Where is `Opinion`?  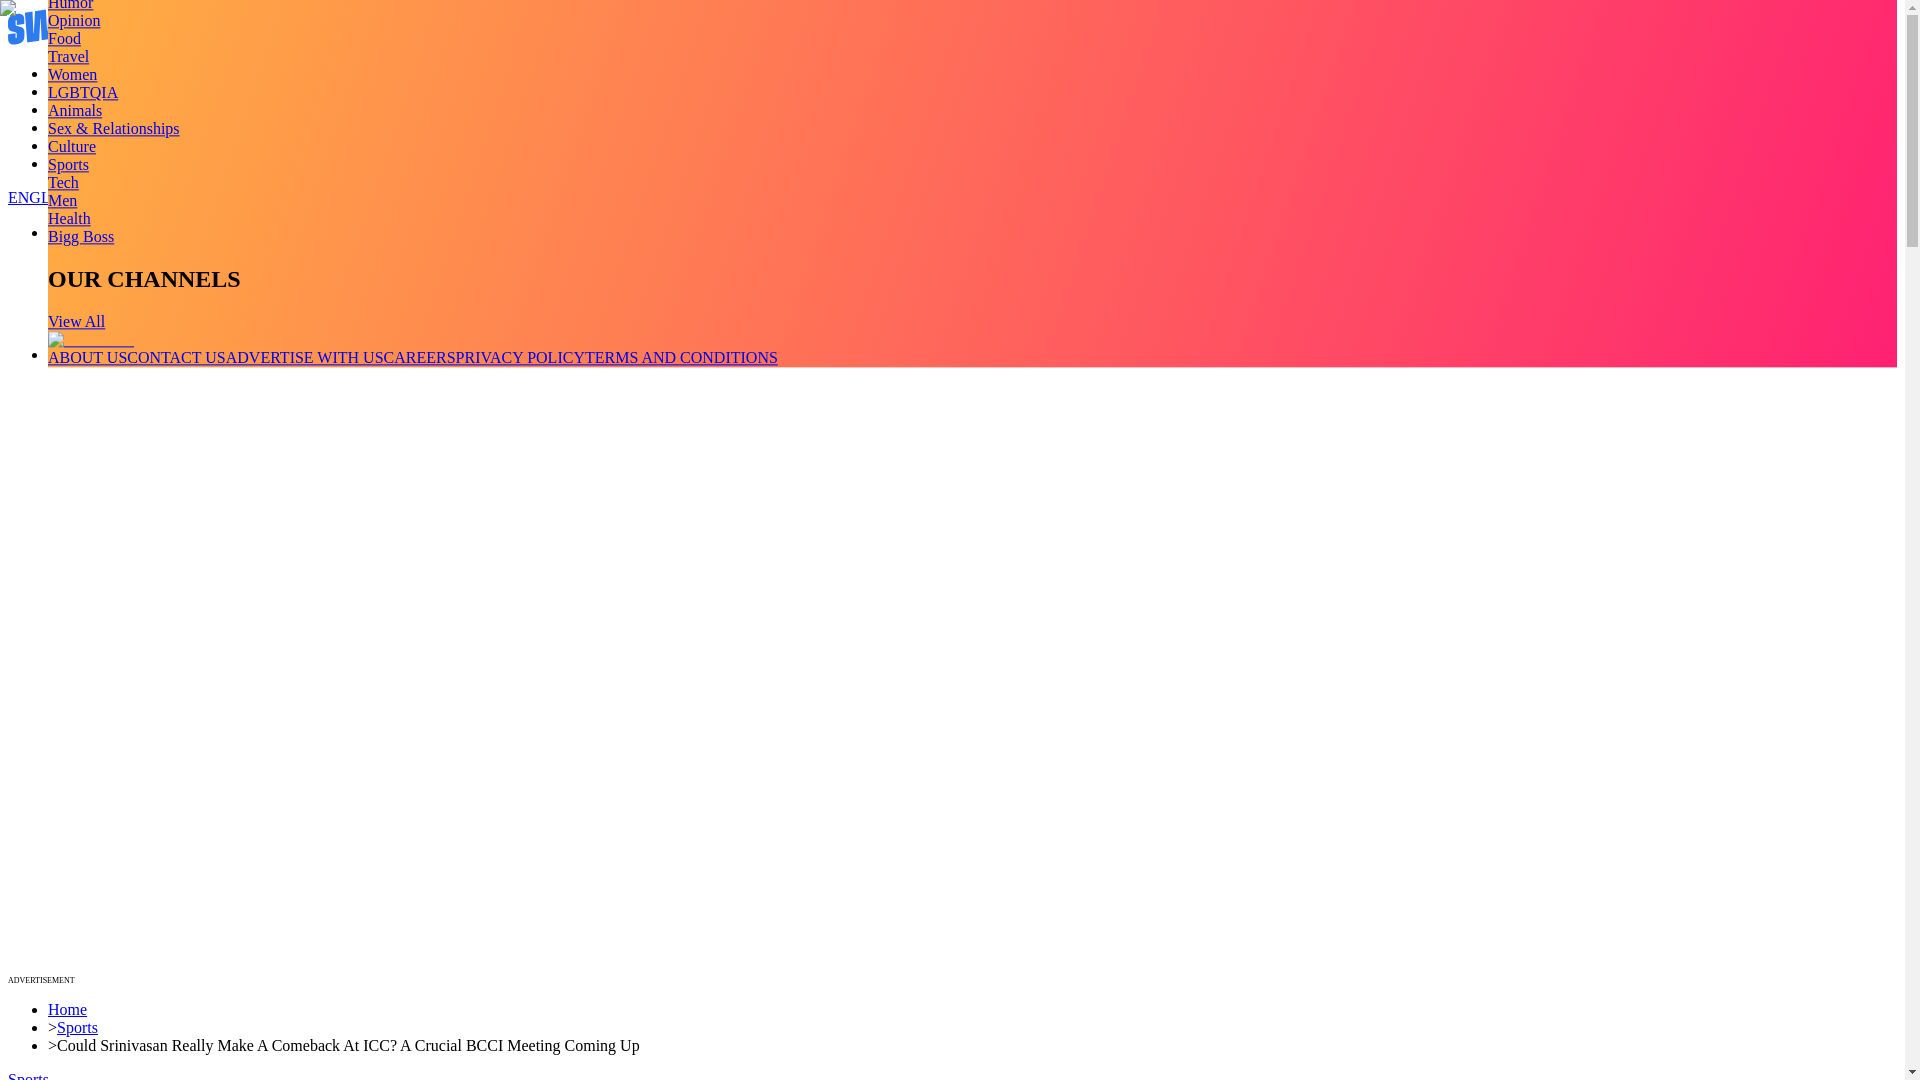 Opinion is located at coordinates (74, 20).